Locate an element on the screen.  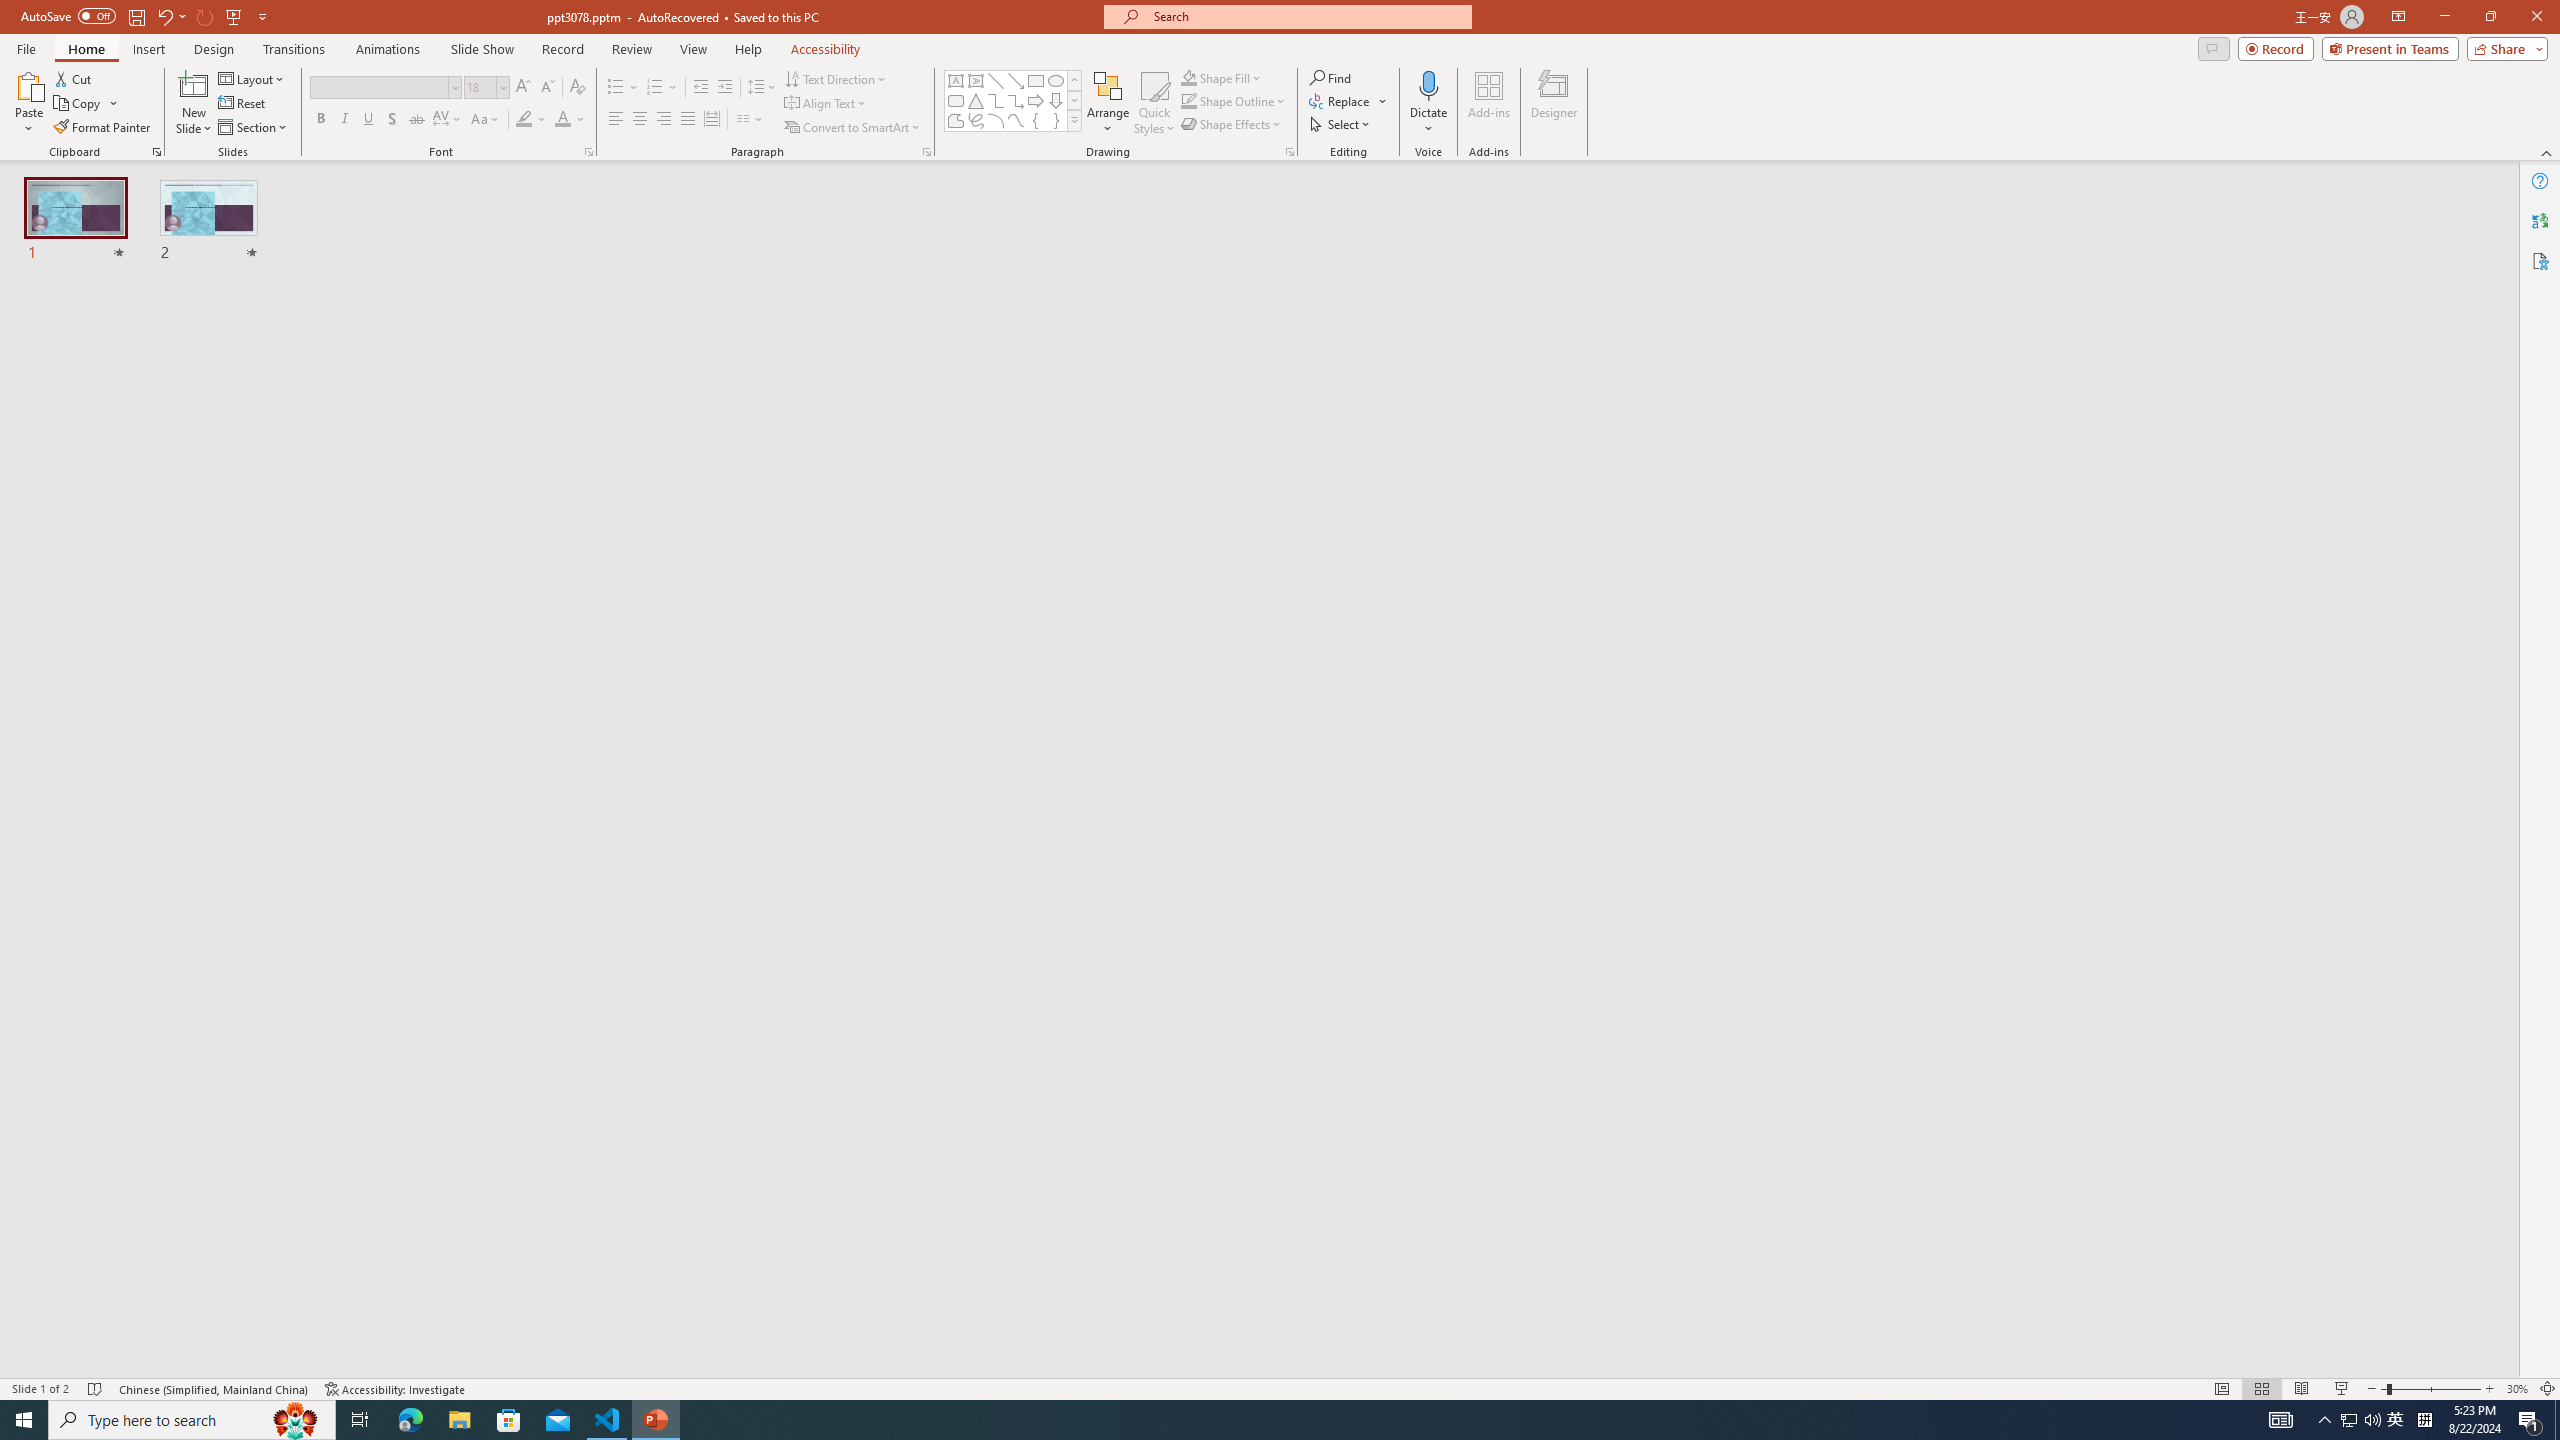
Format Object... is located at coordinates (1290, 152).